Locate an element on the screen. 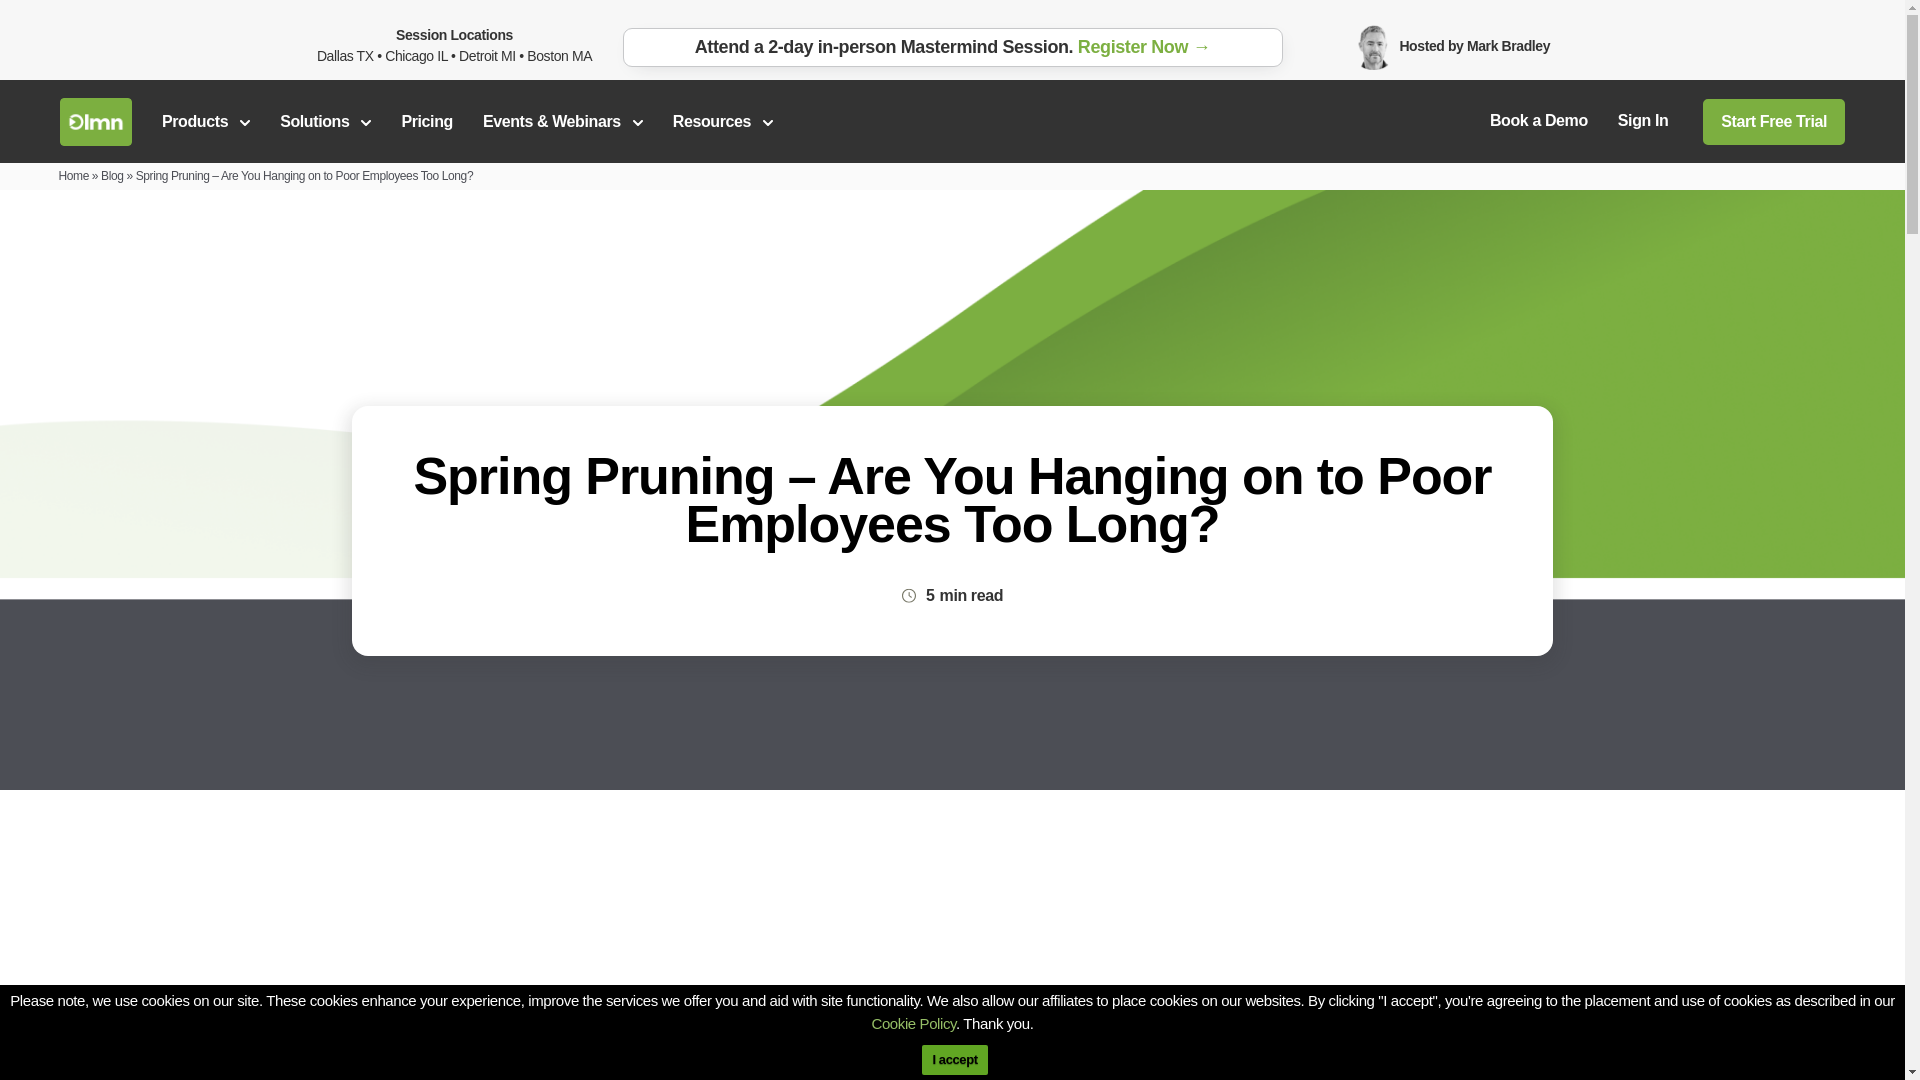  Resources is located at coordinates (723, 121).